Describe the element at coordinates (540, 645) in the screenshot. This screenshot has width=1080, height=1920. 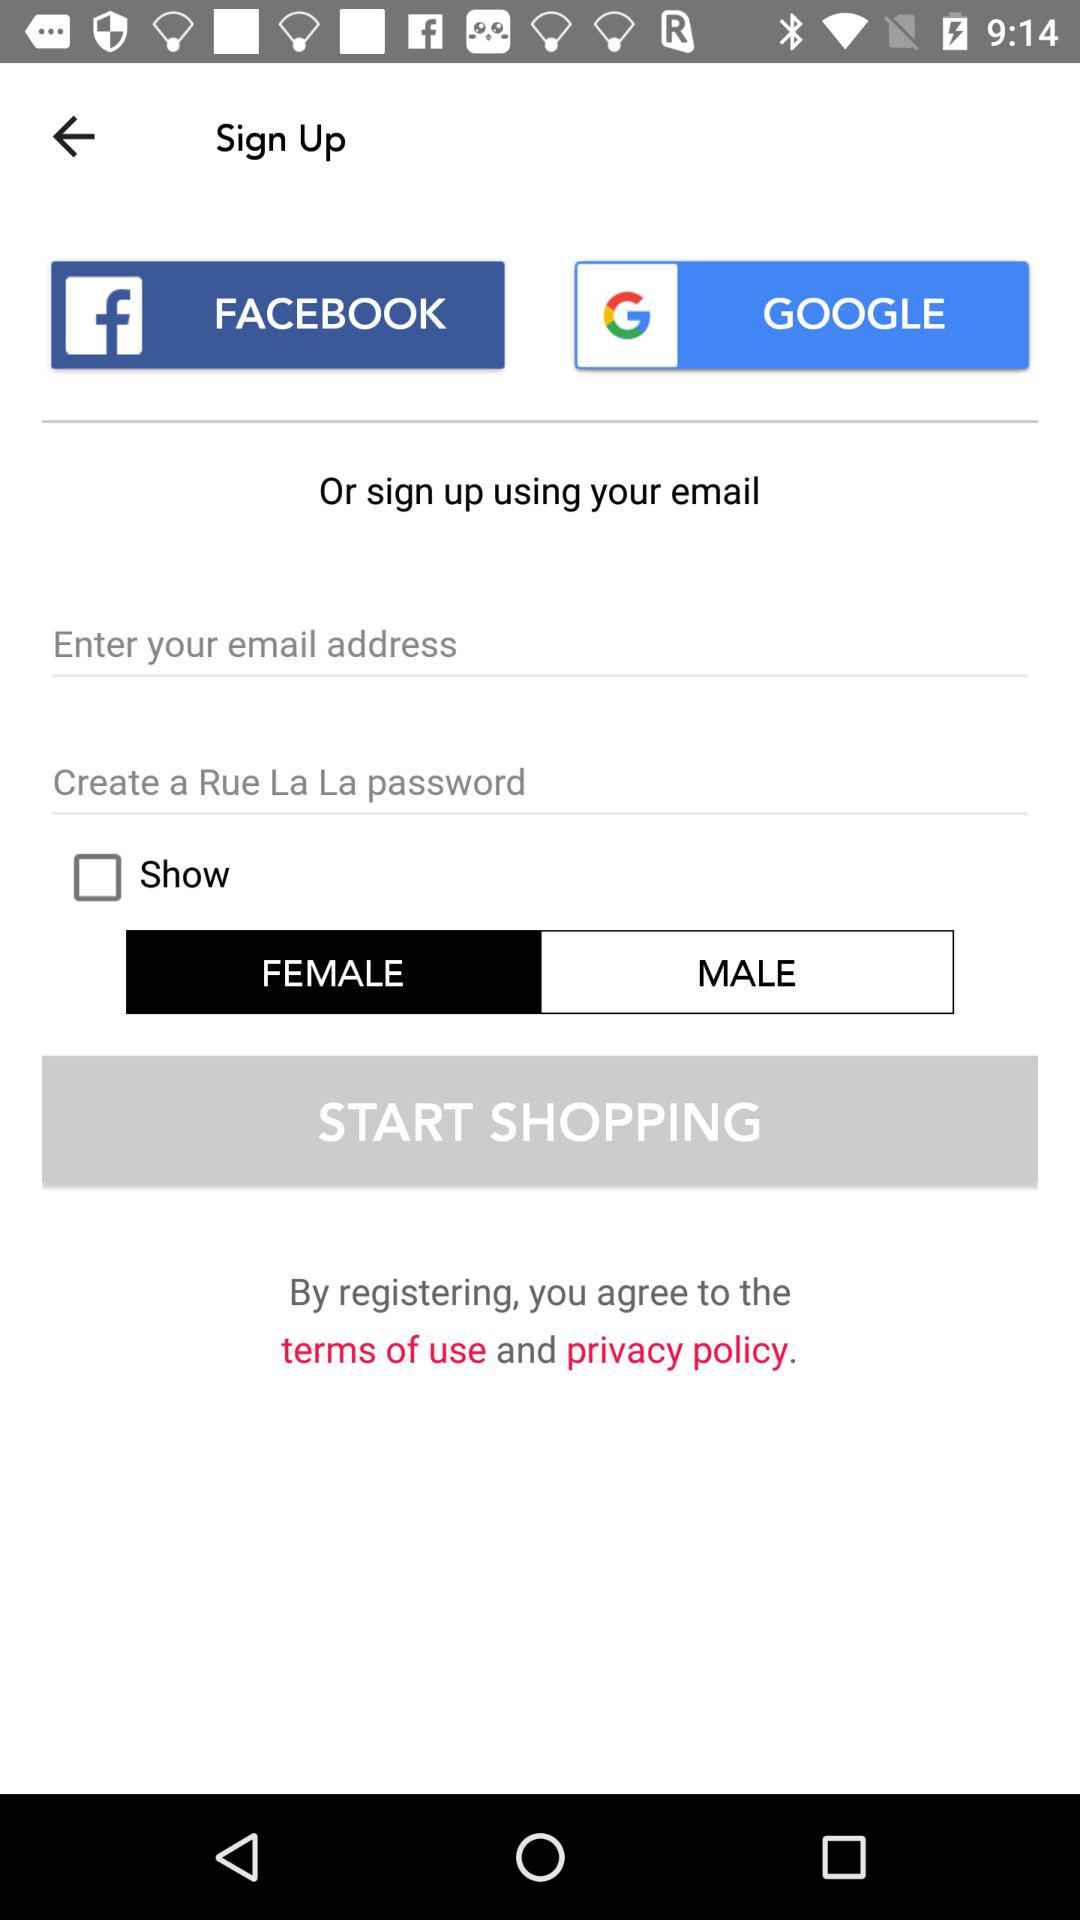
I see `enter your email address` at that location.